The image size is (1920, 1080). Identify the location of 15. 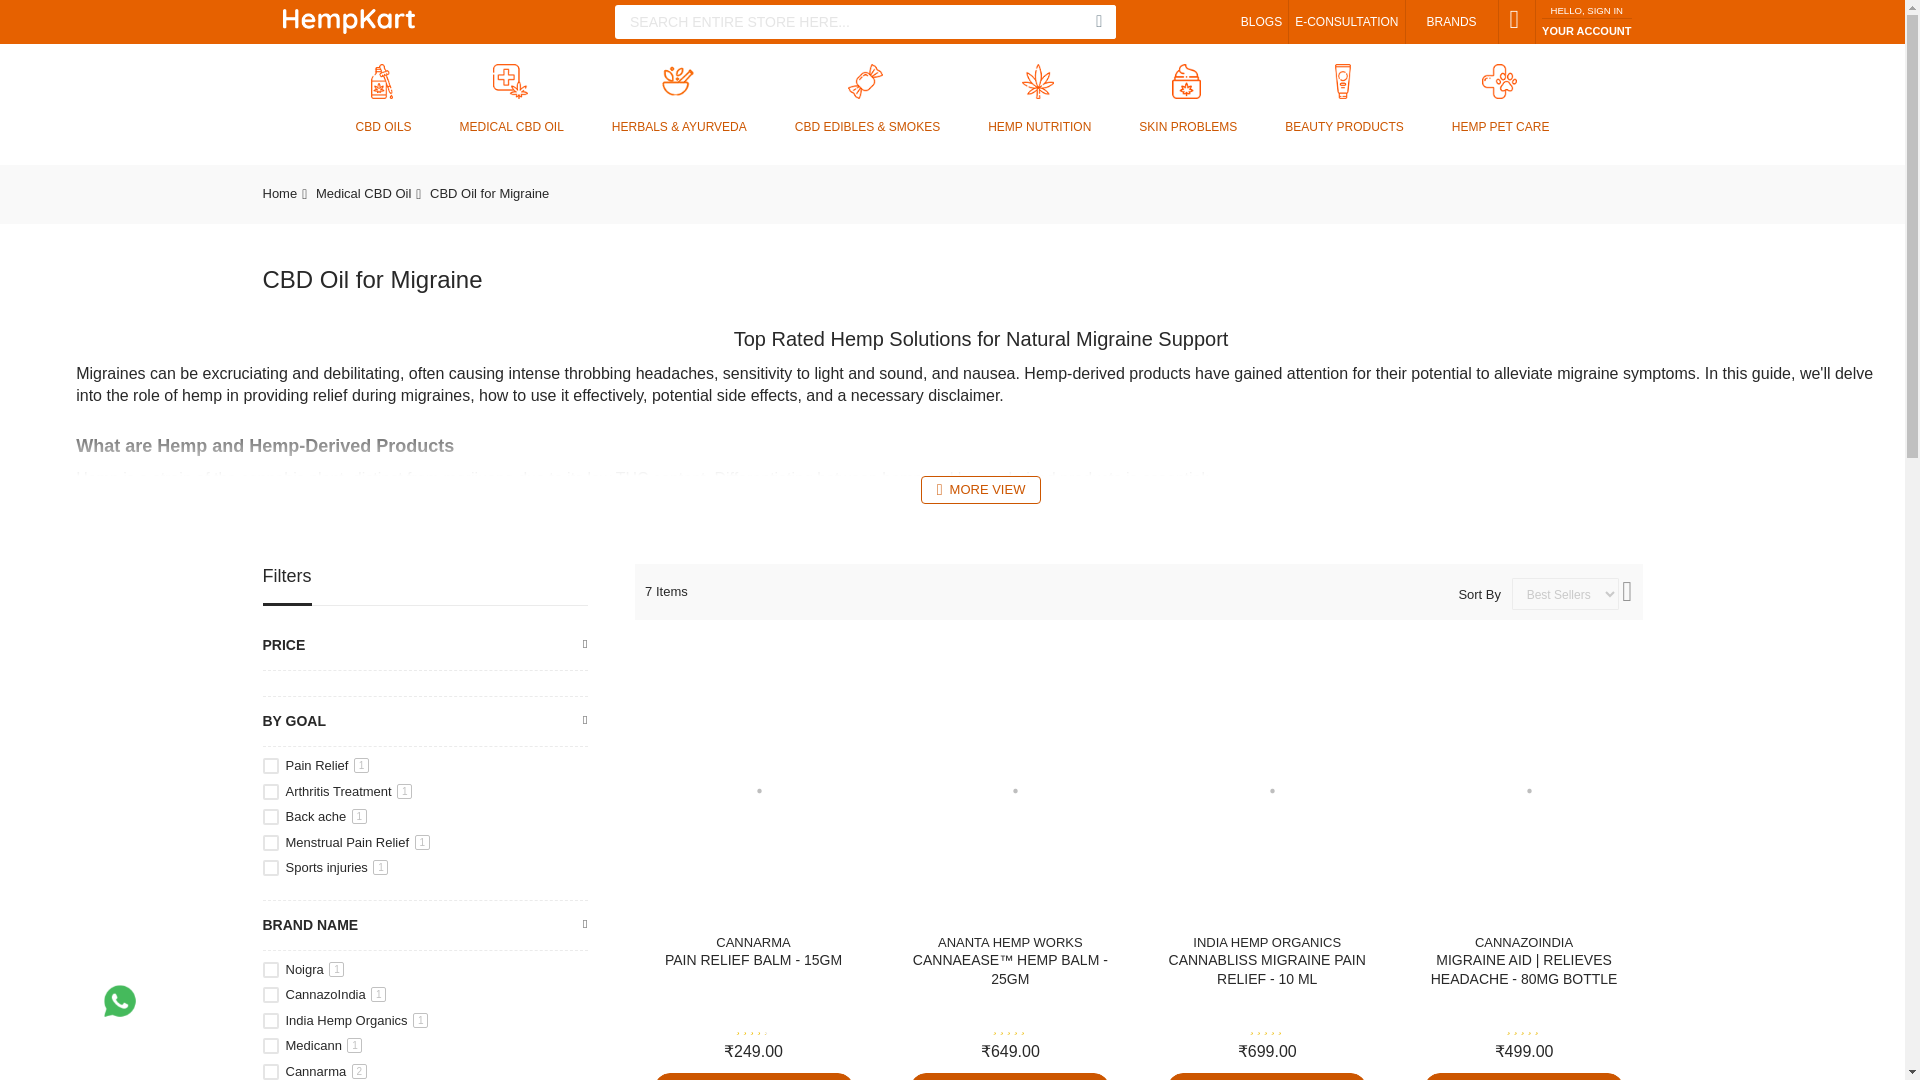
(270, 816).